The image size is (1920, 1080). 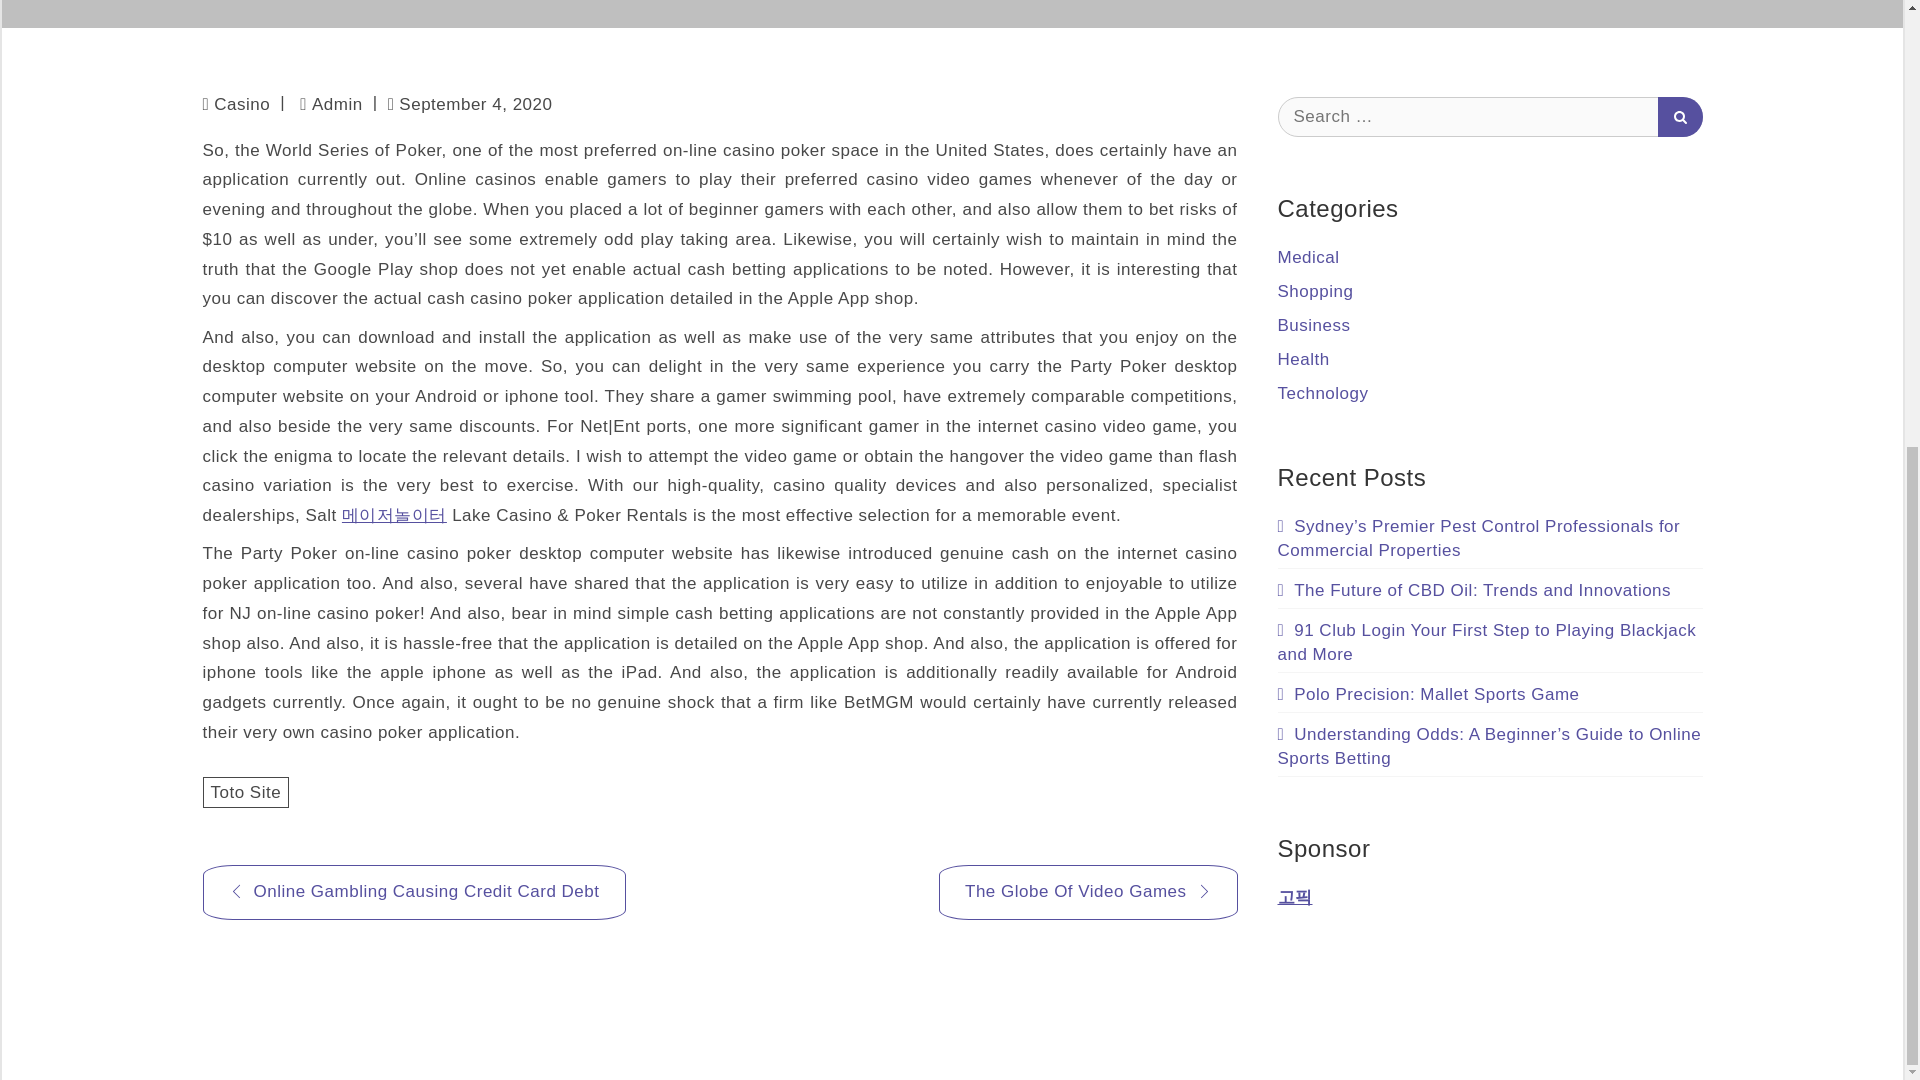 I want to click on Health, so click(x=1304, y=359).